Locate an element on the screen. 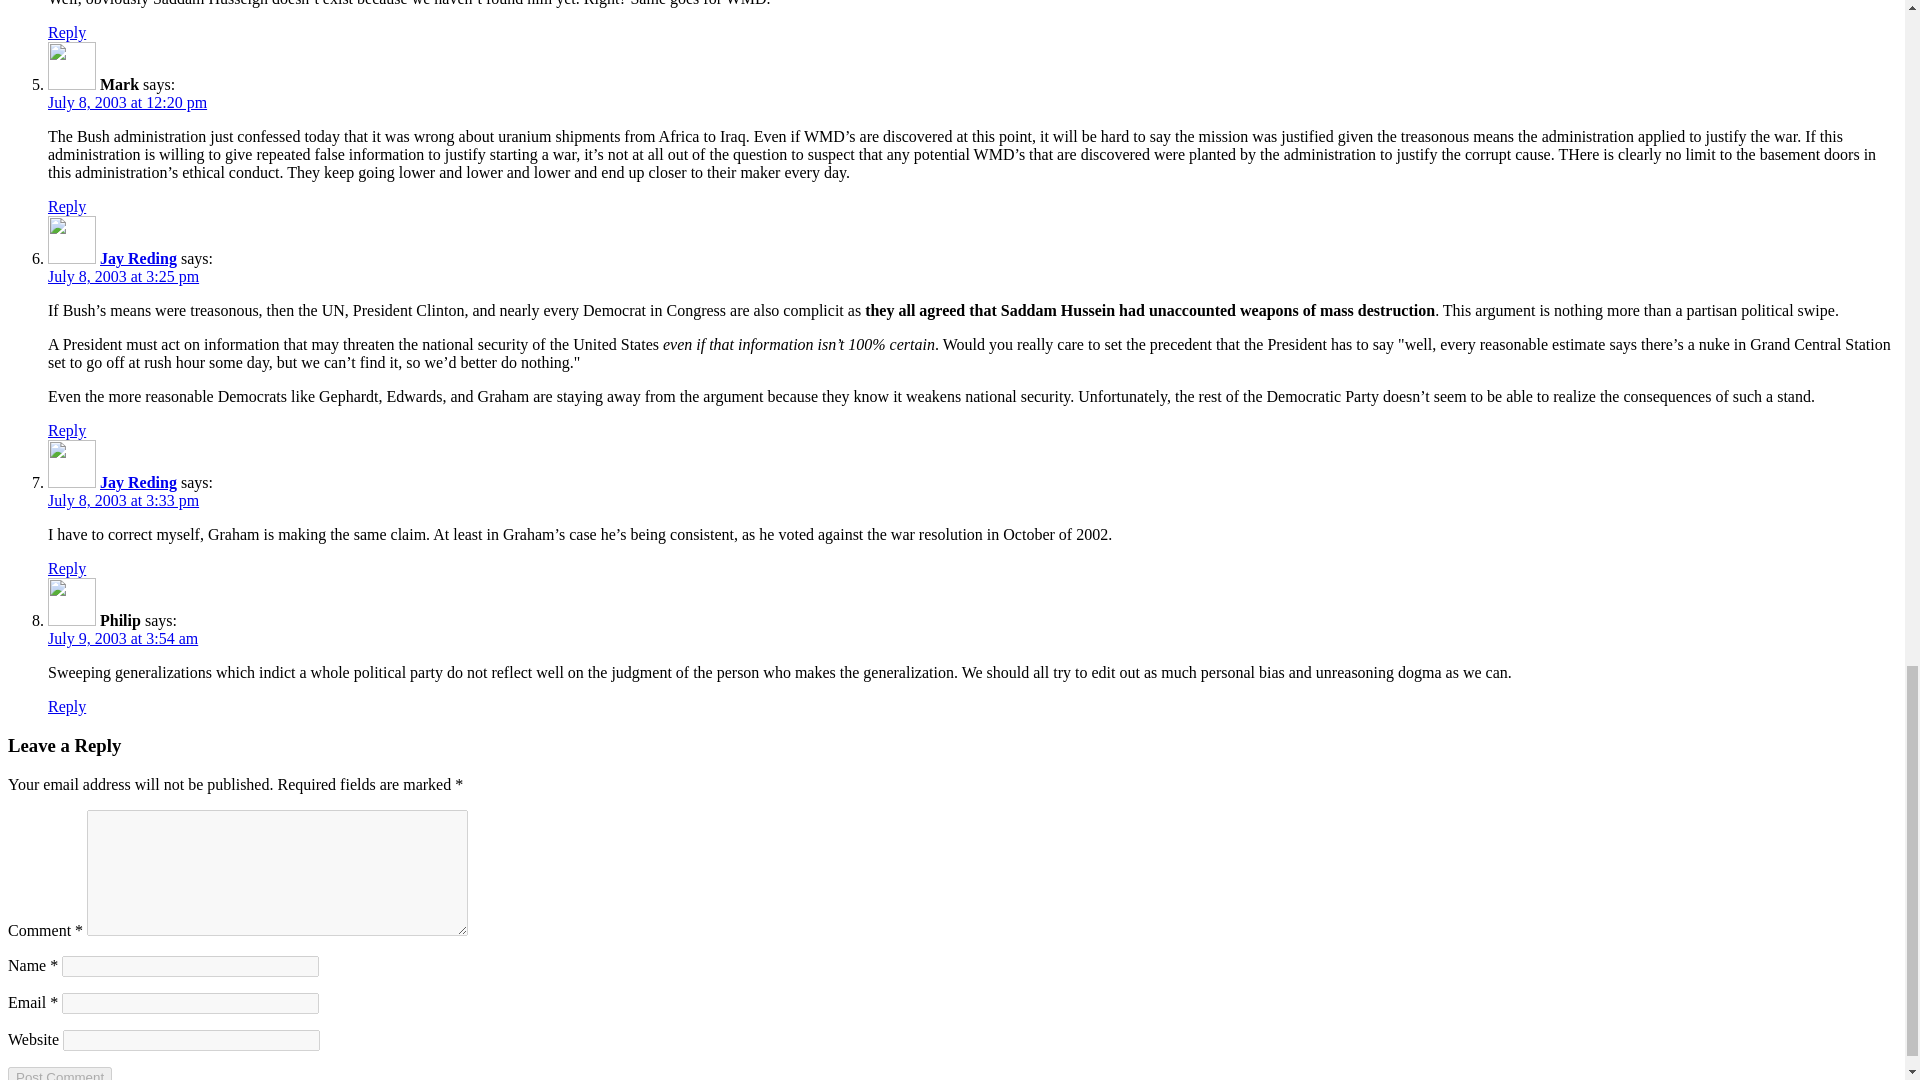 This screenshot has height=1080, width=1920. Jay Reding is located at coordinates (138, 482).